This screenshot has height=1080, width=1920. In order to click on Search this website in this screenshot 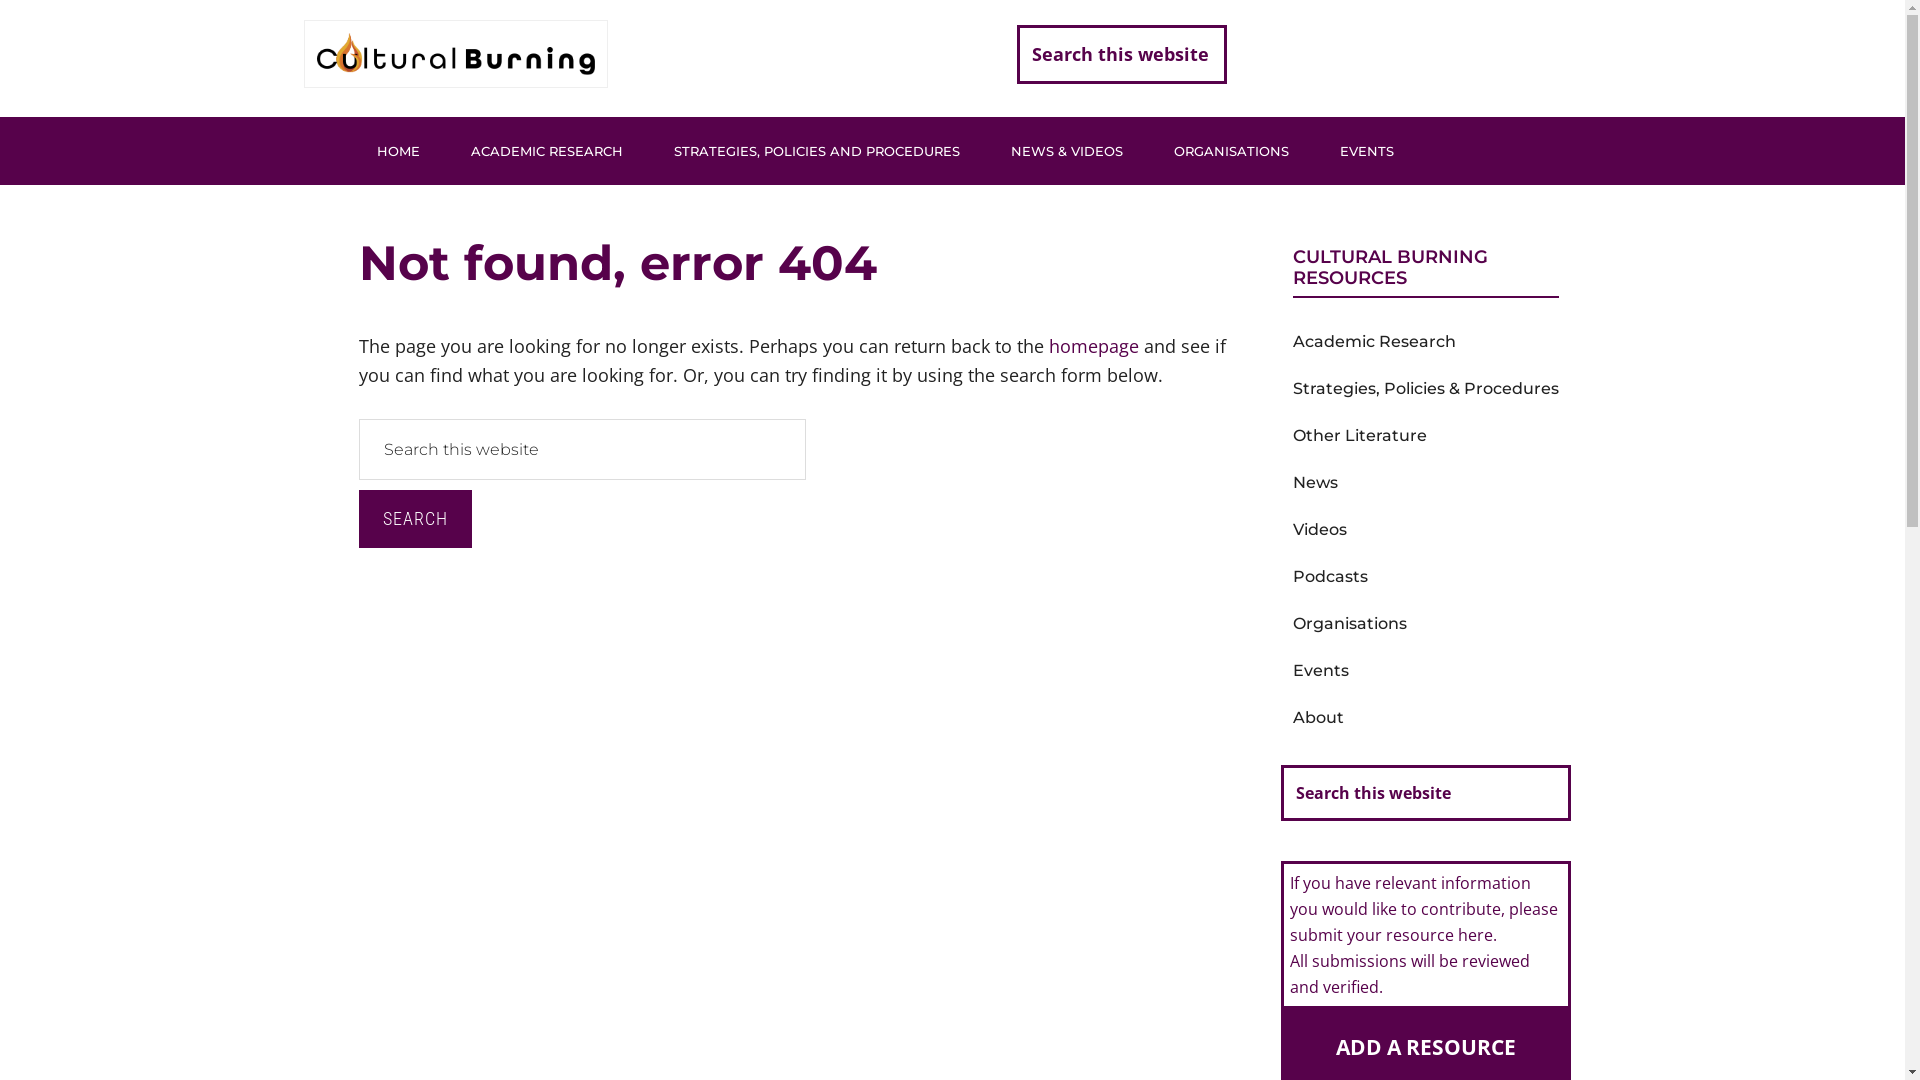, I will do `click(1121, 54)`.